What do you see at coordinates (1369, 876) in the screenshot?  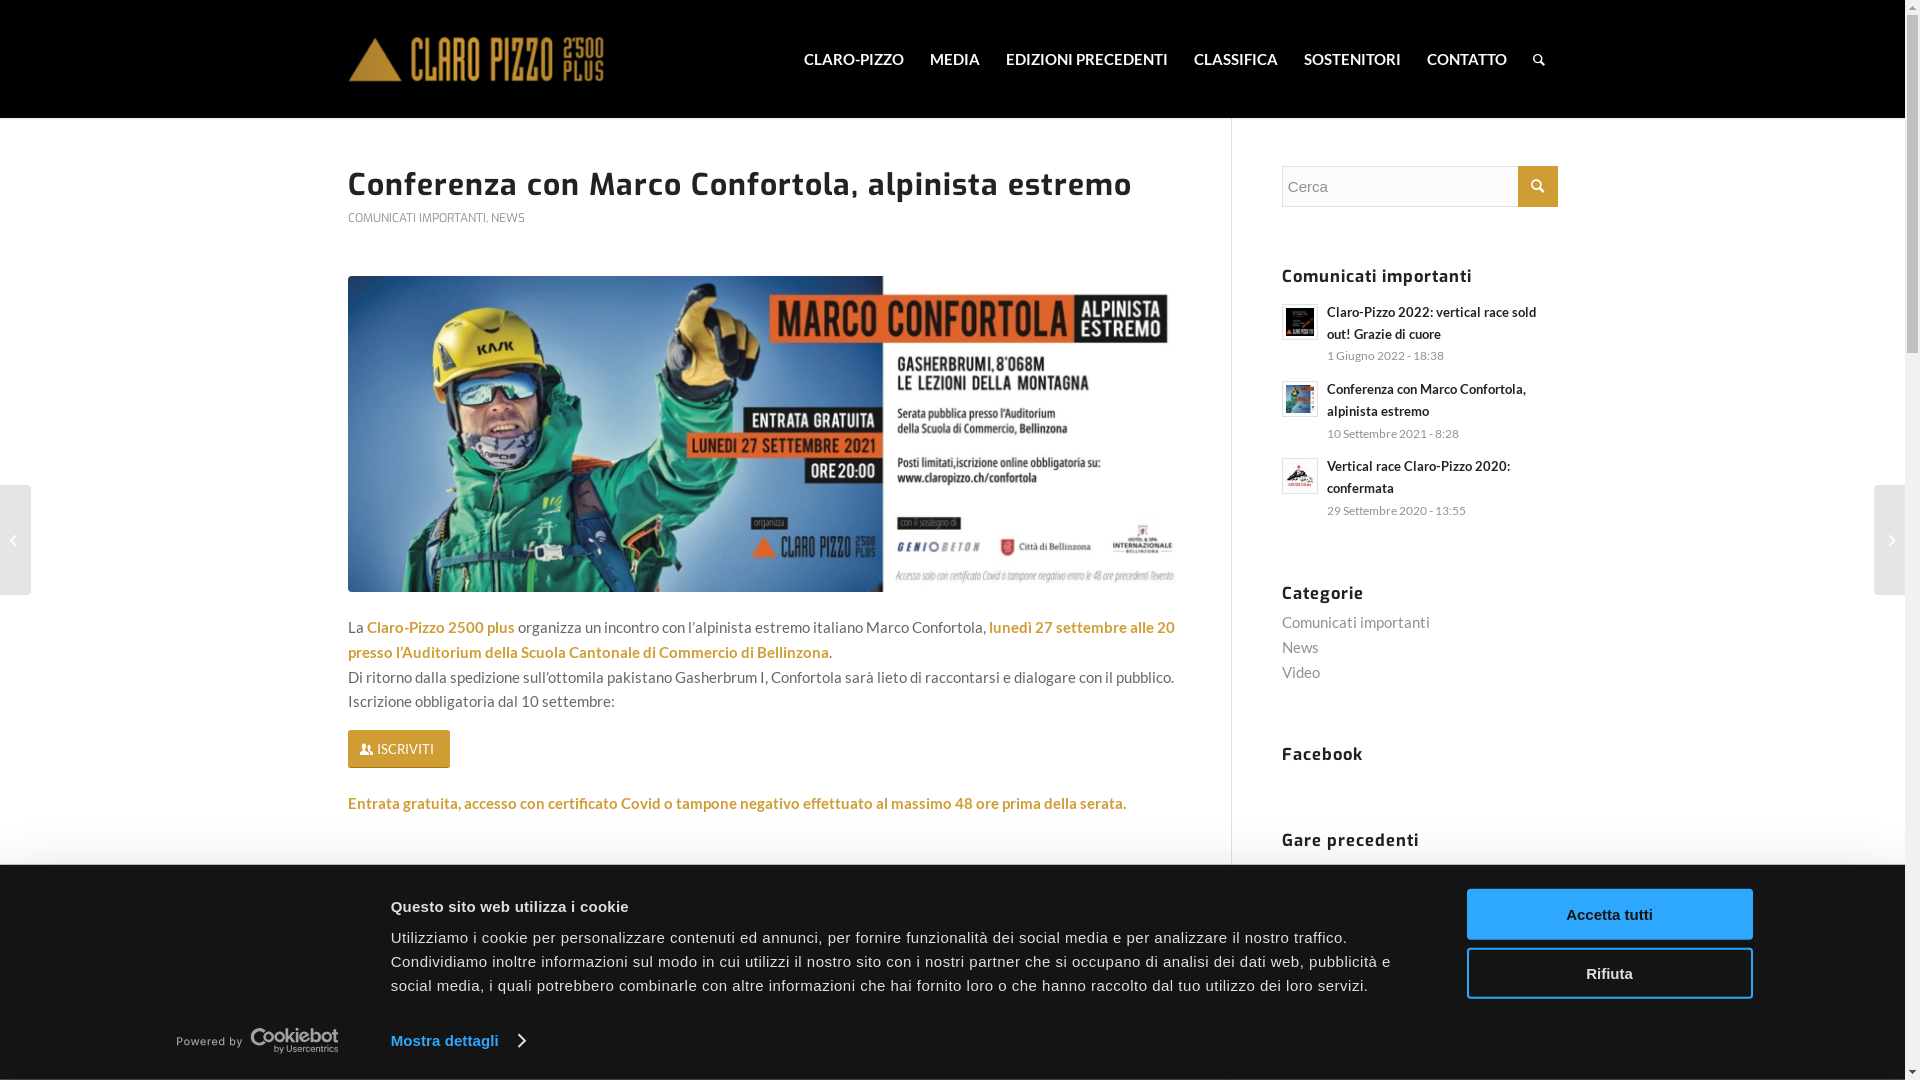 I see `Edizione 2023` at bounding box center [1369, 876].